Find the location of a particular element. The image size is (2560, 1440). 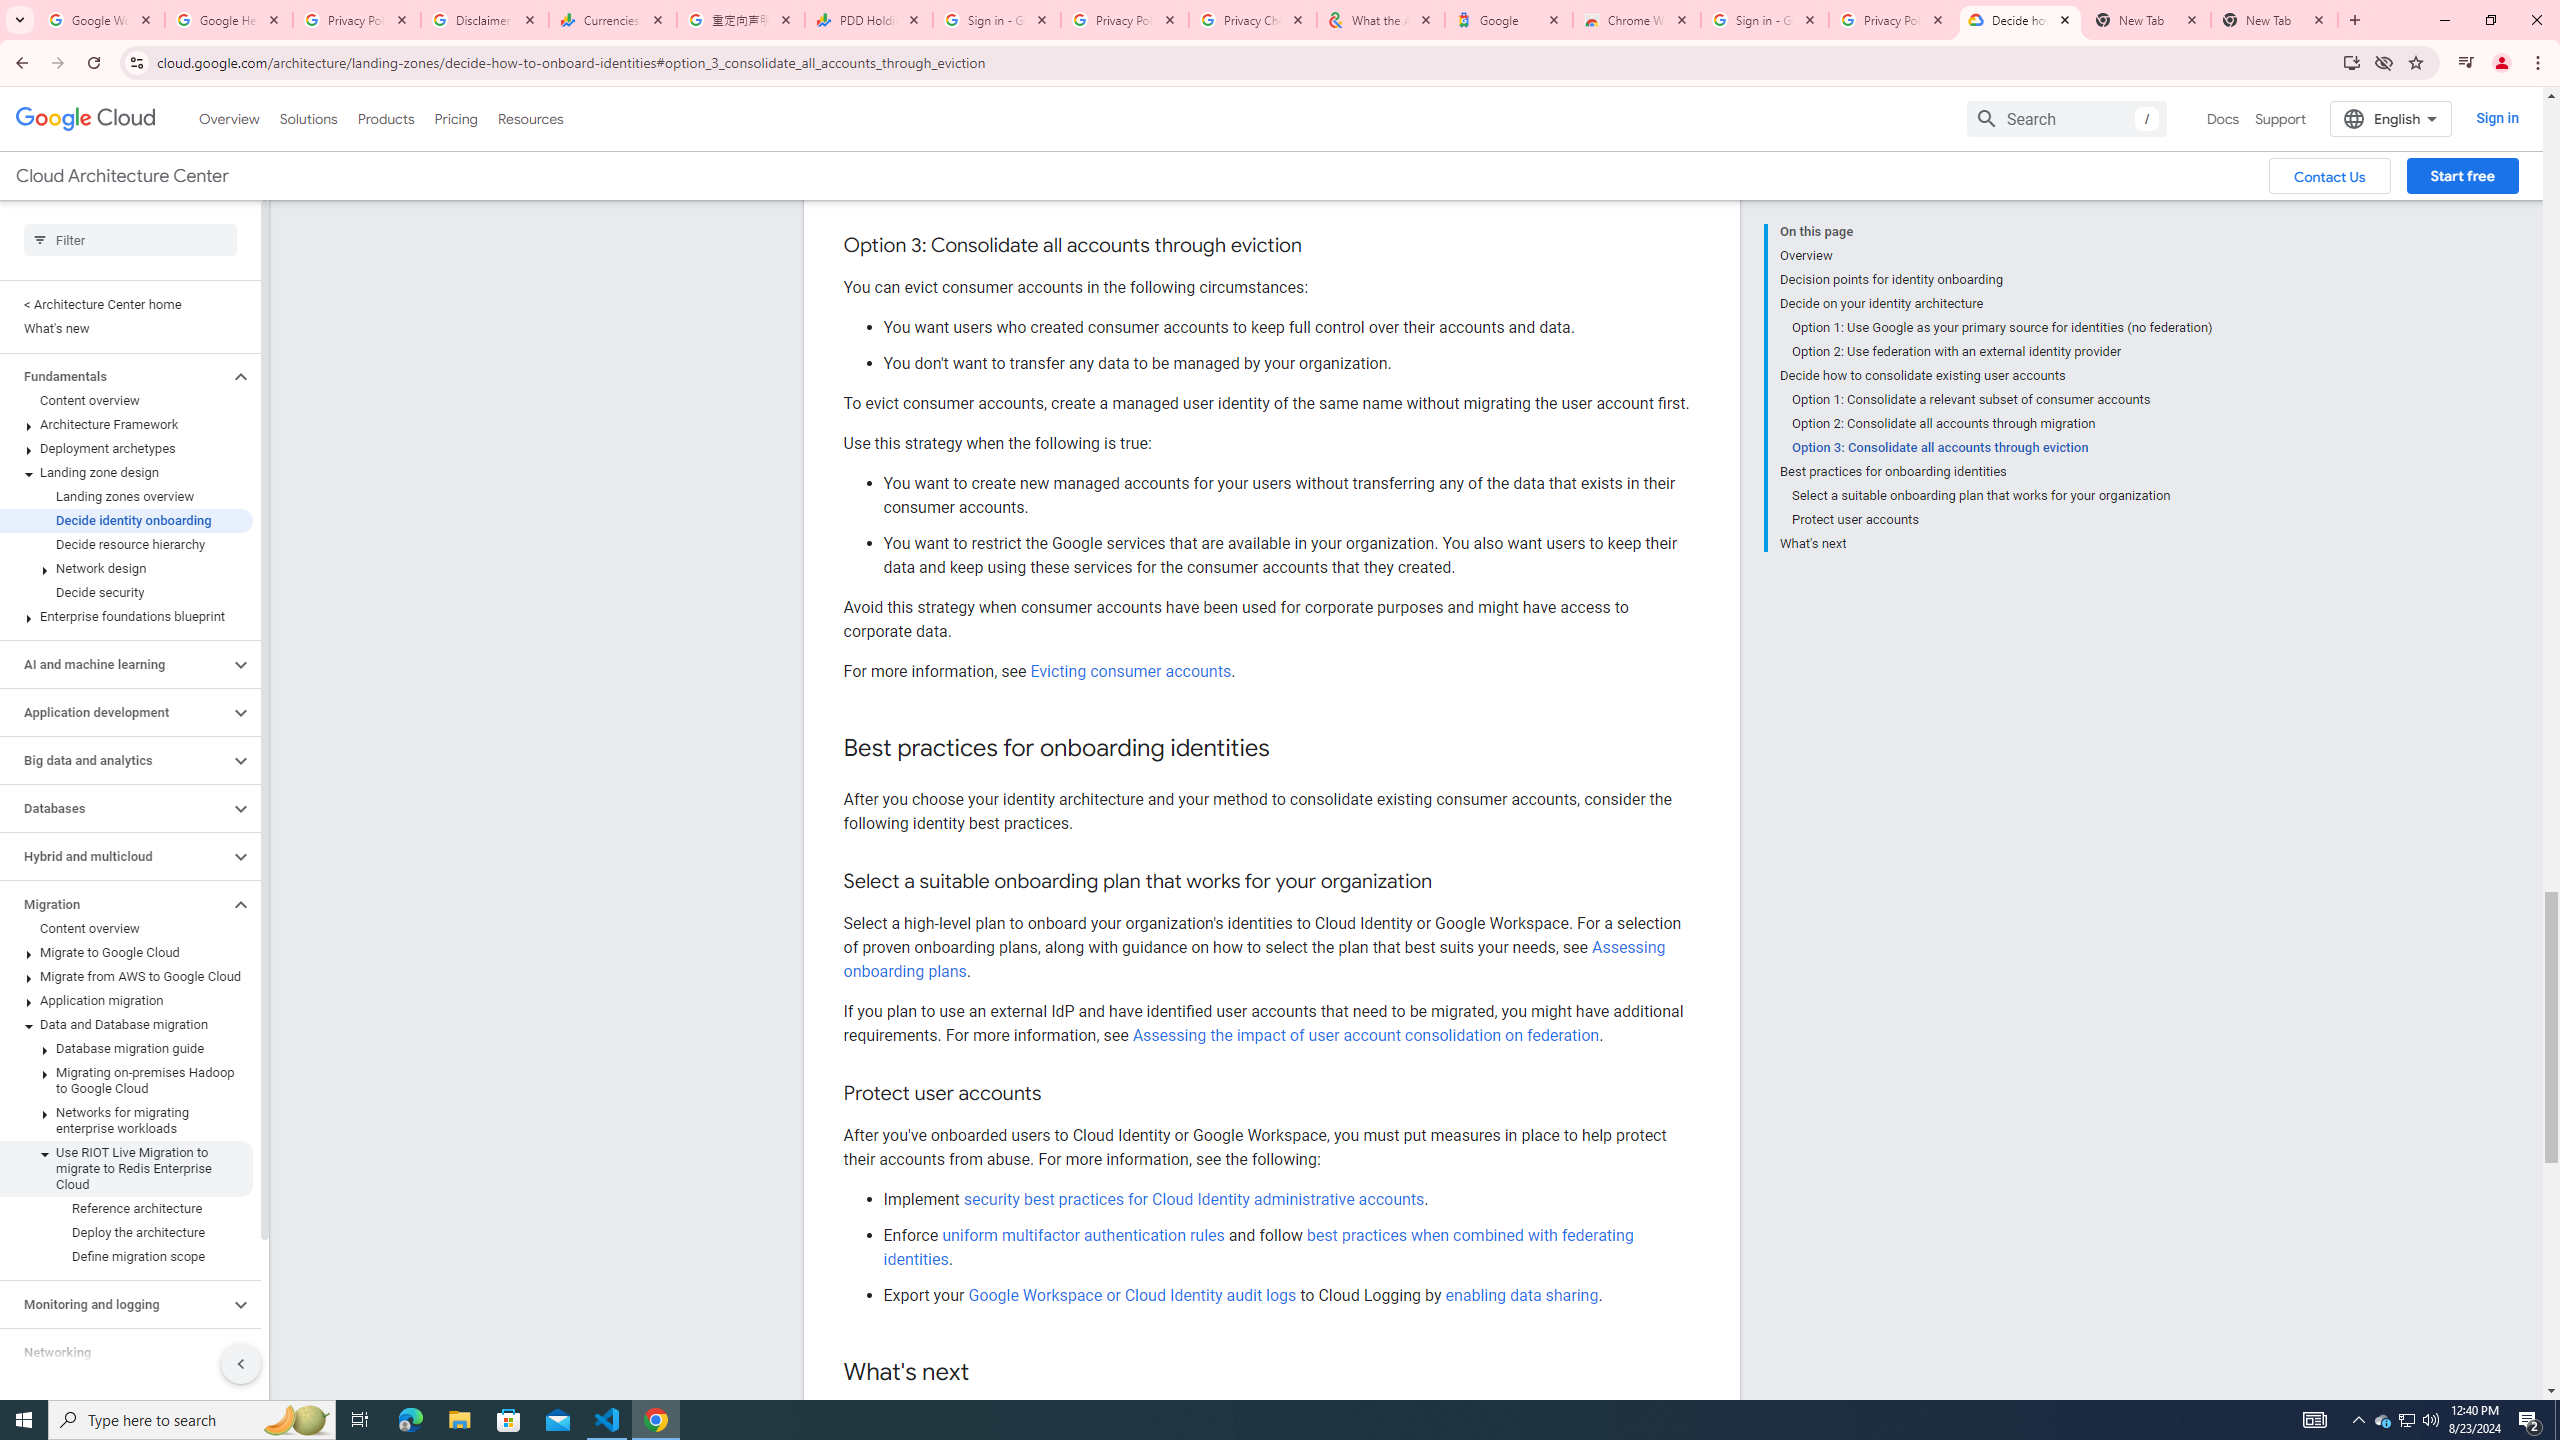

PDD Holdings Inc - ADR (PDD) Price & News - Google Finance is located at coordinates (869, 20).